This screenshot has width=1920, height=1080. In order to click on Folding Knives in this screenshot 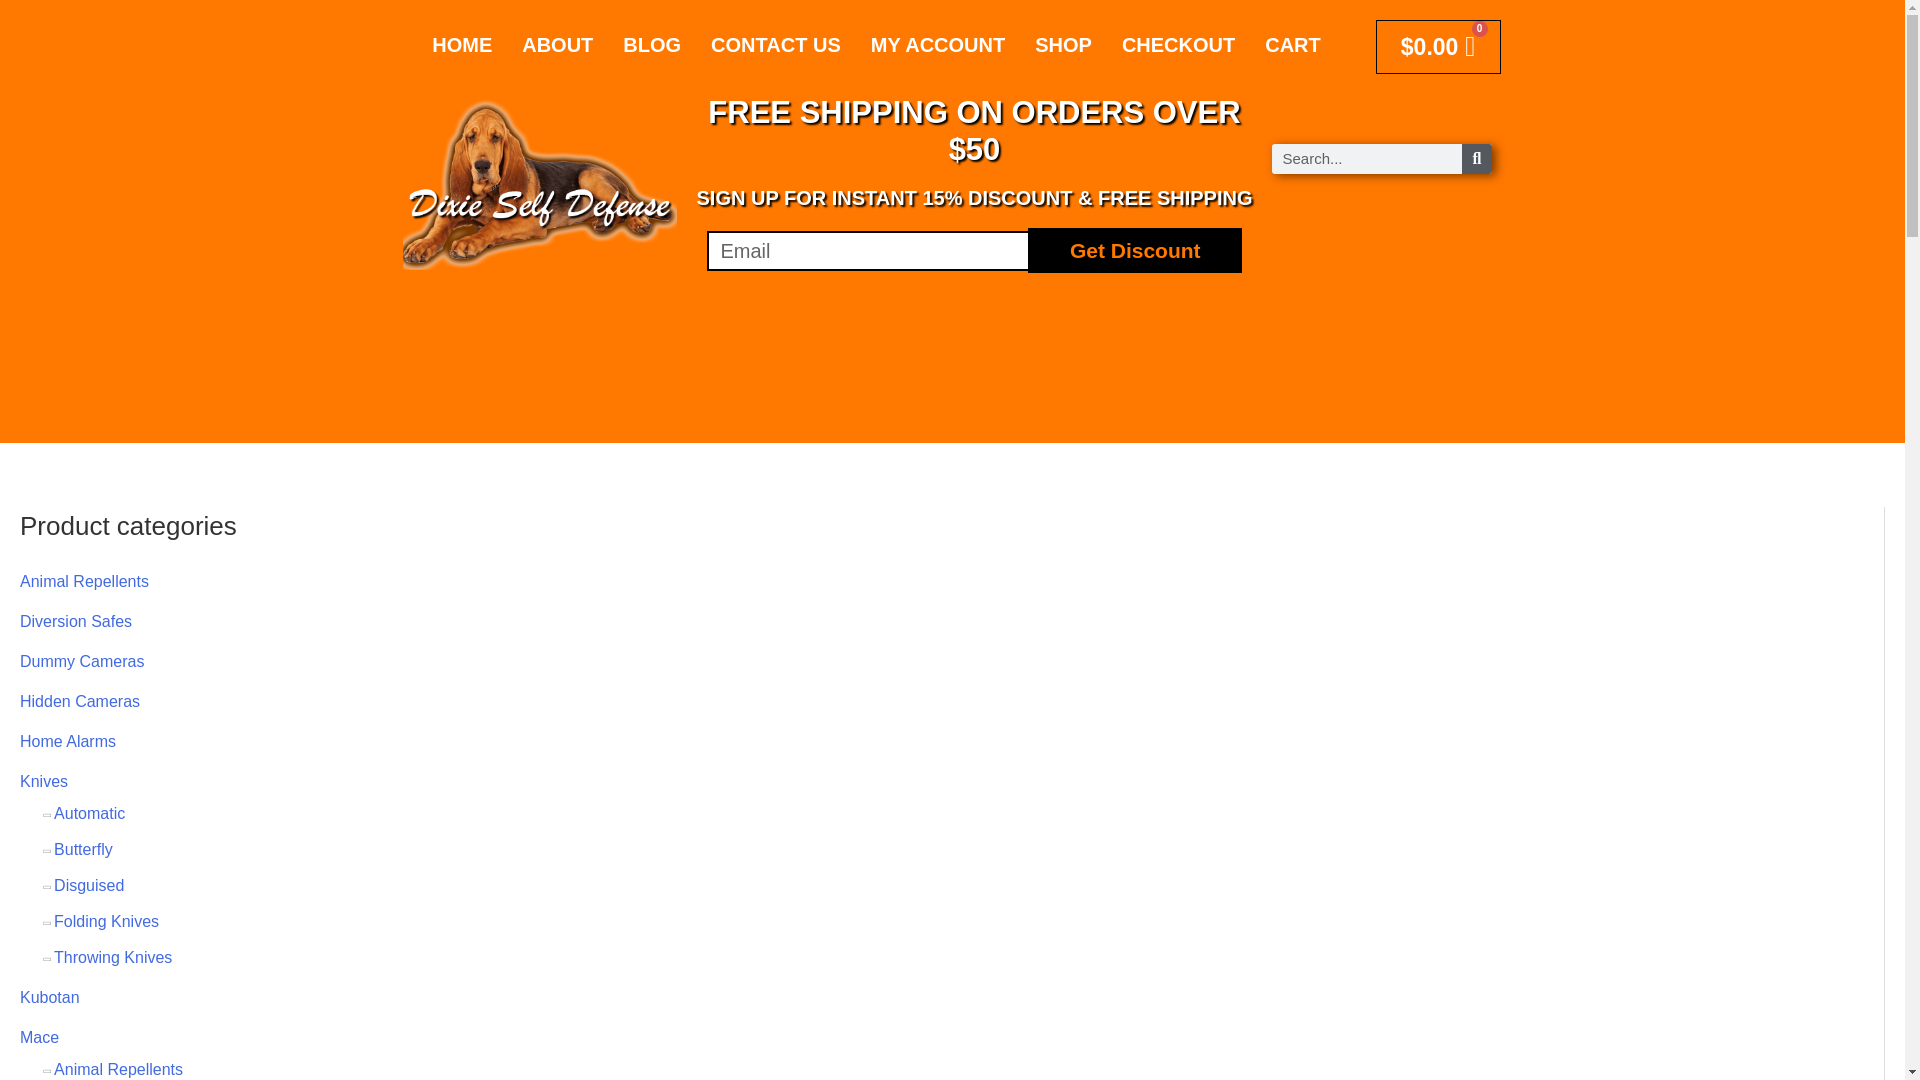, I will do `click(106, 920)`.